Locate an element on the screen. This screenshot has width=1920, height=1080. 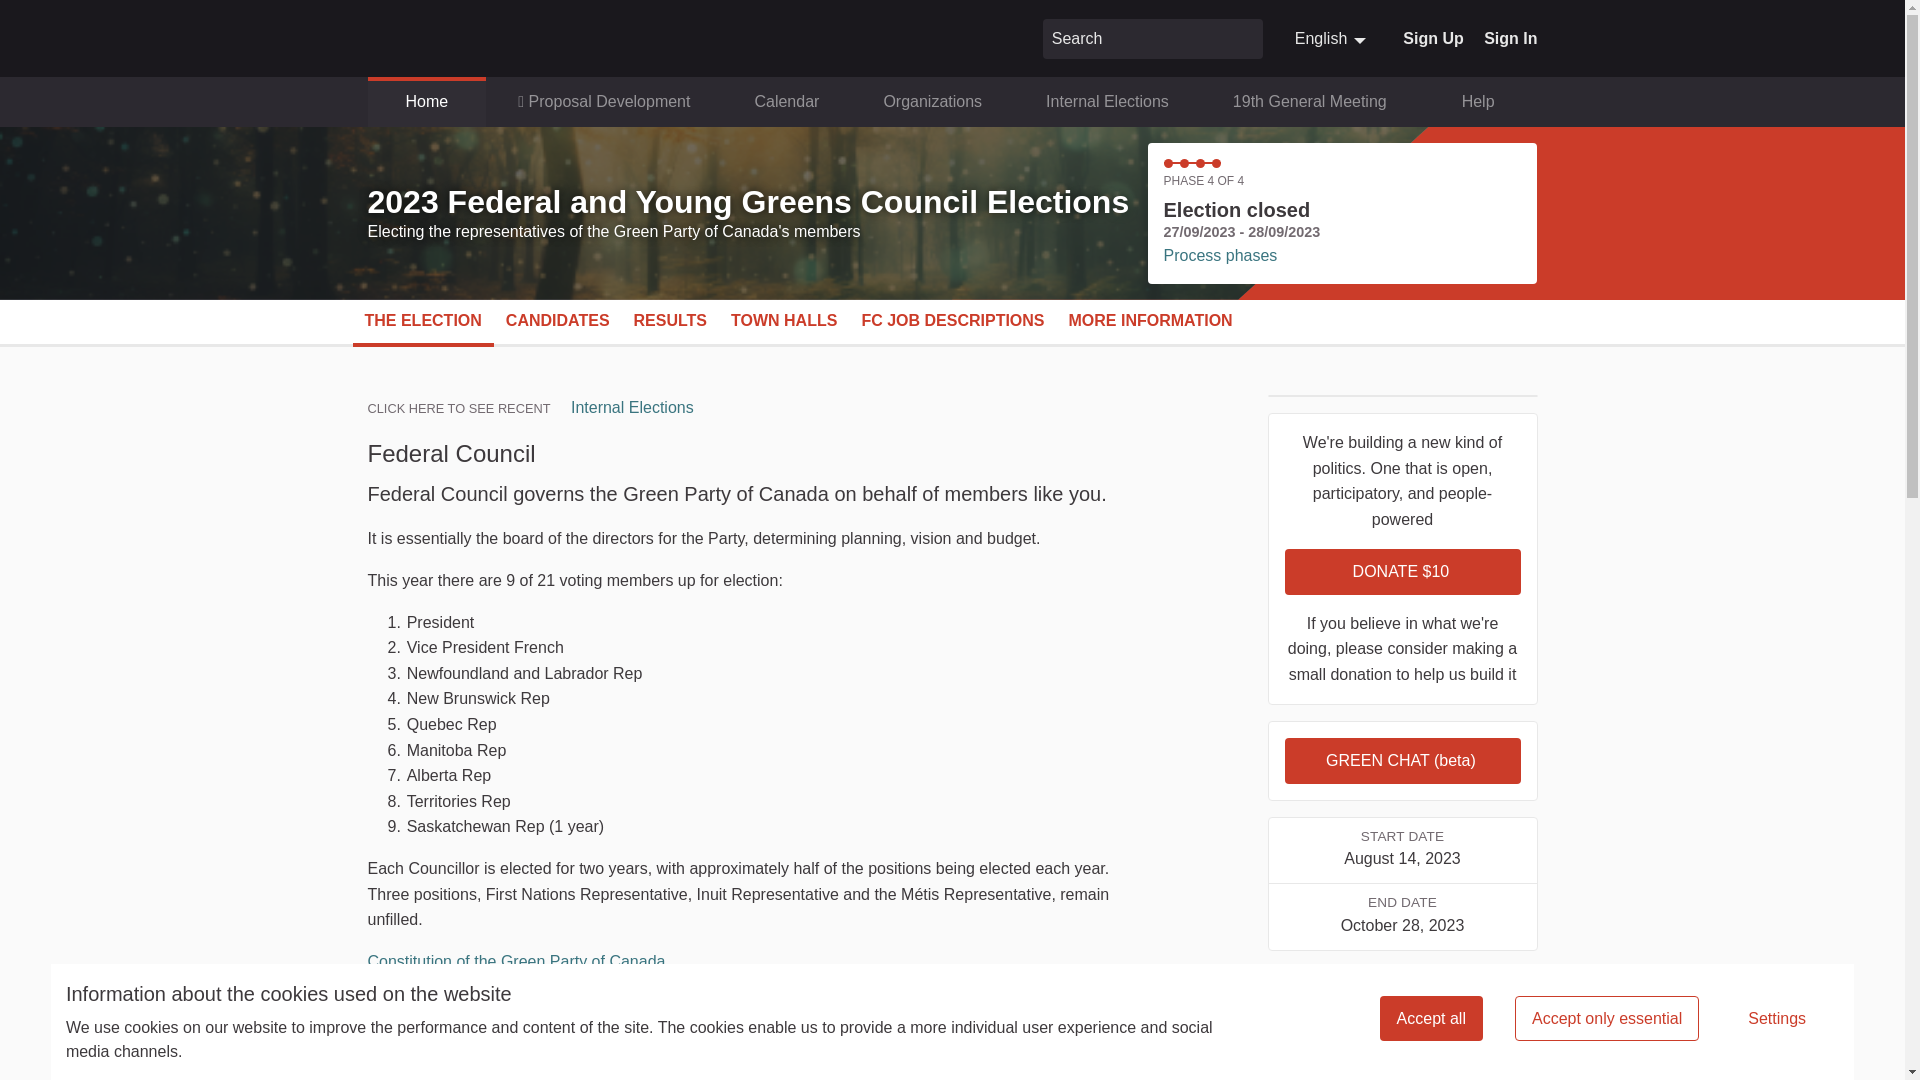
Accept all is located at coordinates (1244, 38).